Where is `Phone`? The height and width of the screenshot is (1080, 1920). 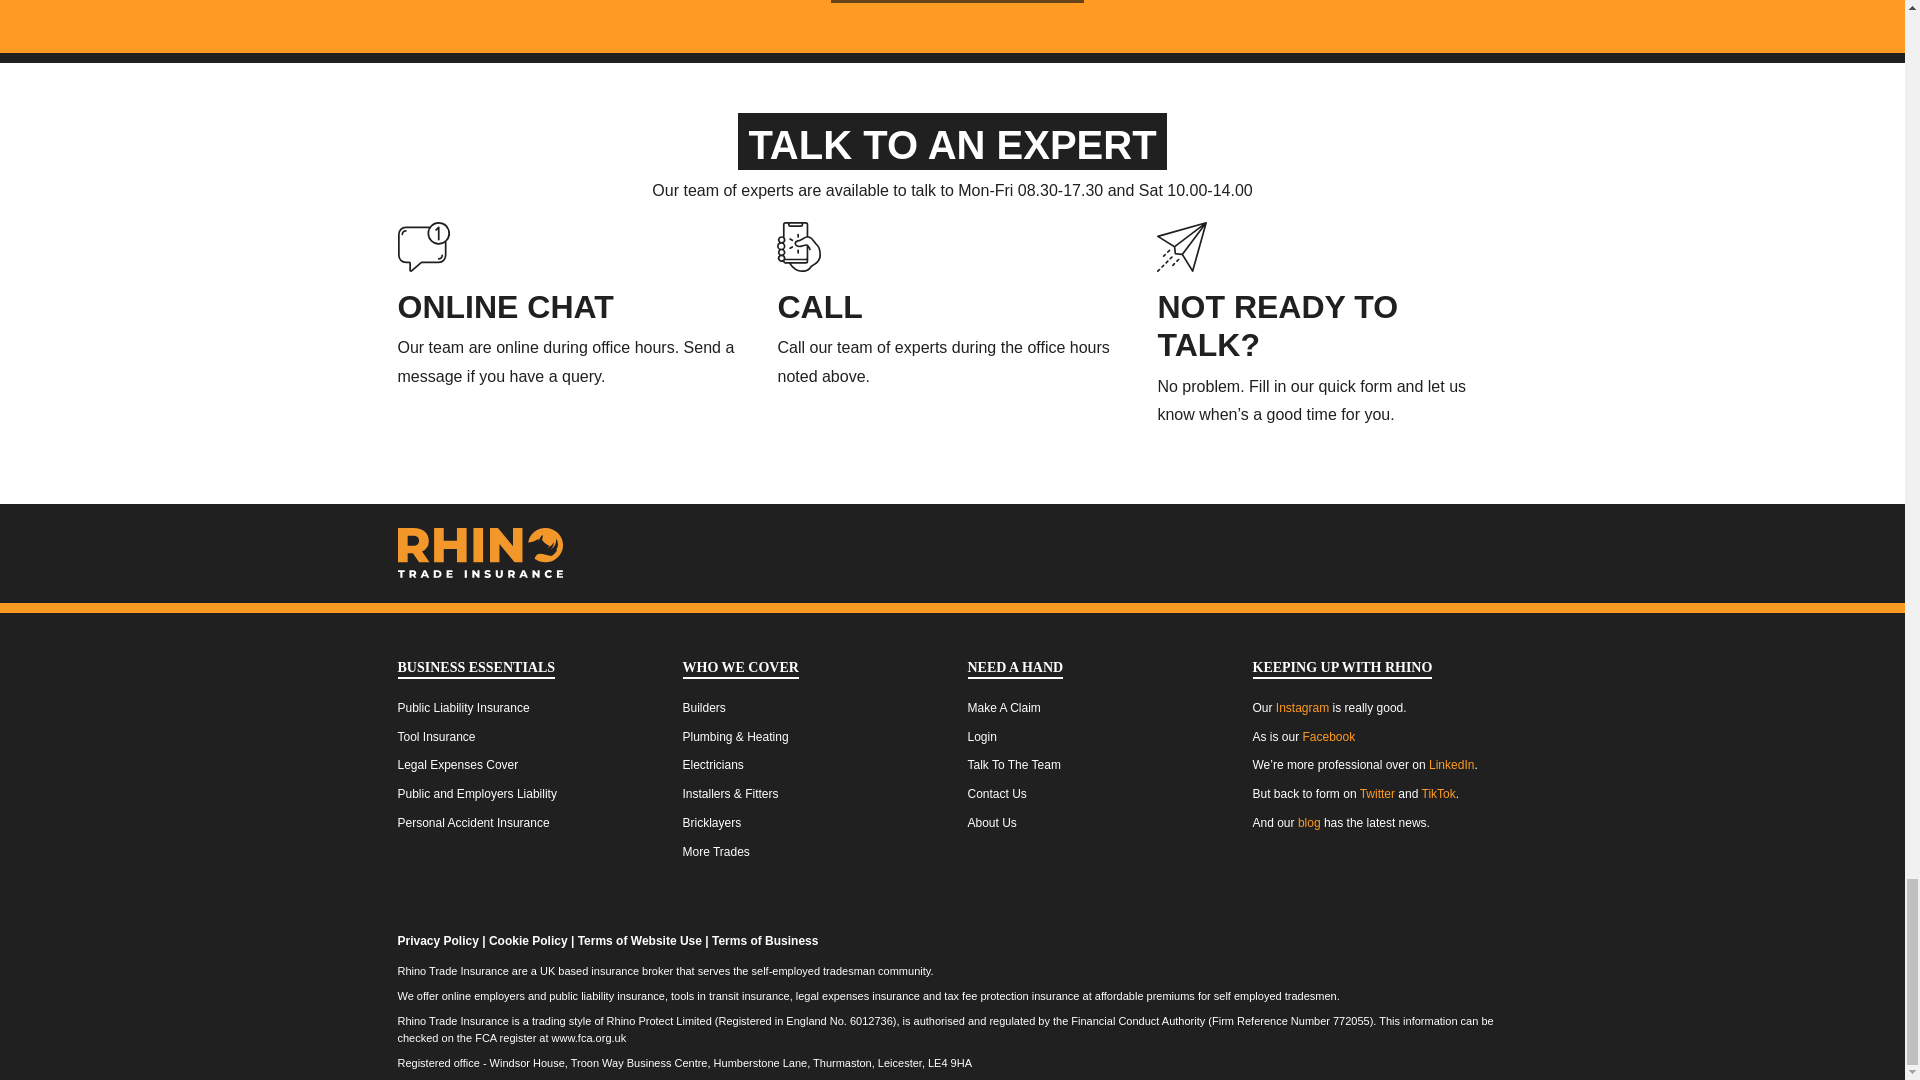 Phone is located at coordinates (820, 307).